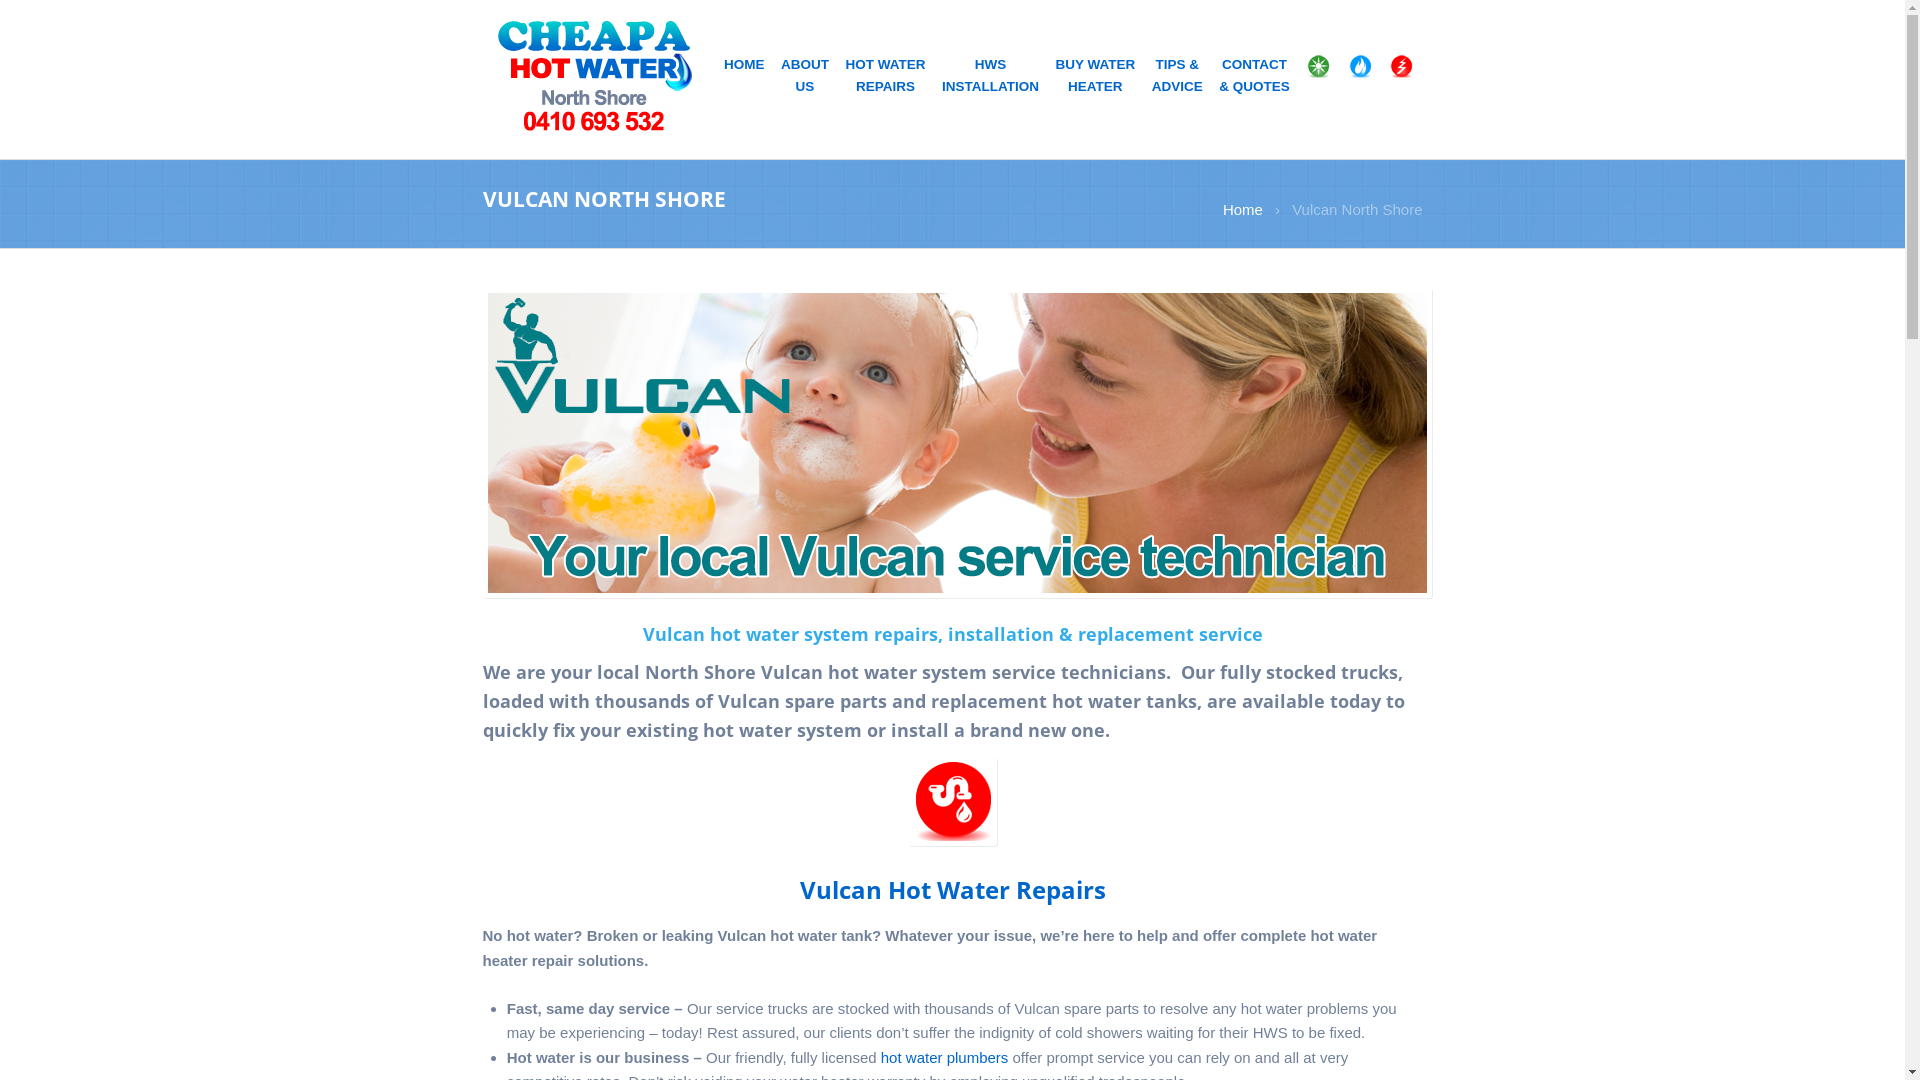 The height and width of the screenshot is (1080, 1920). What do you see at coordinates (886, 78) in the screenshot?
I see `HOT WATER
REPAIRS` at bounding box center [886, 78].